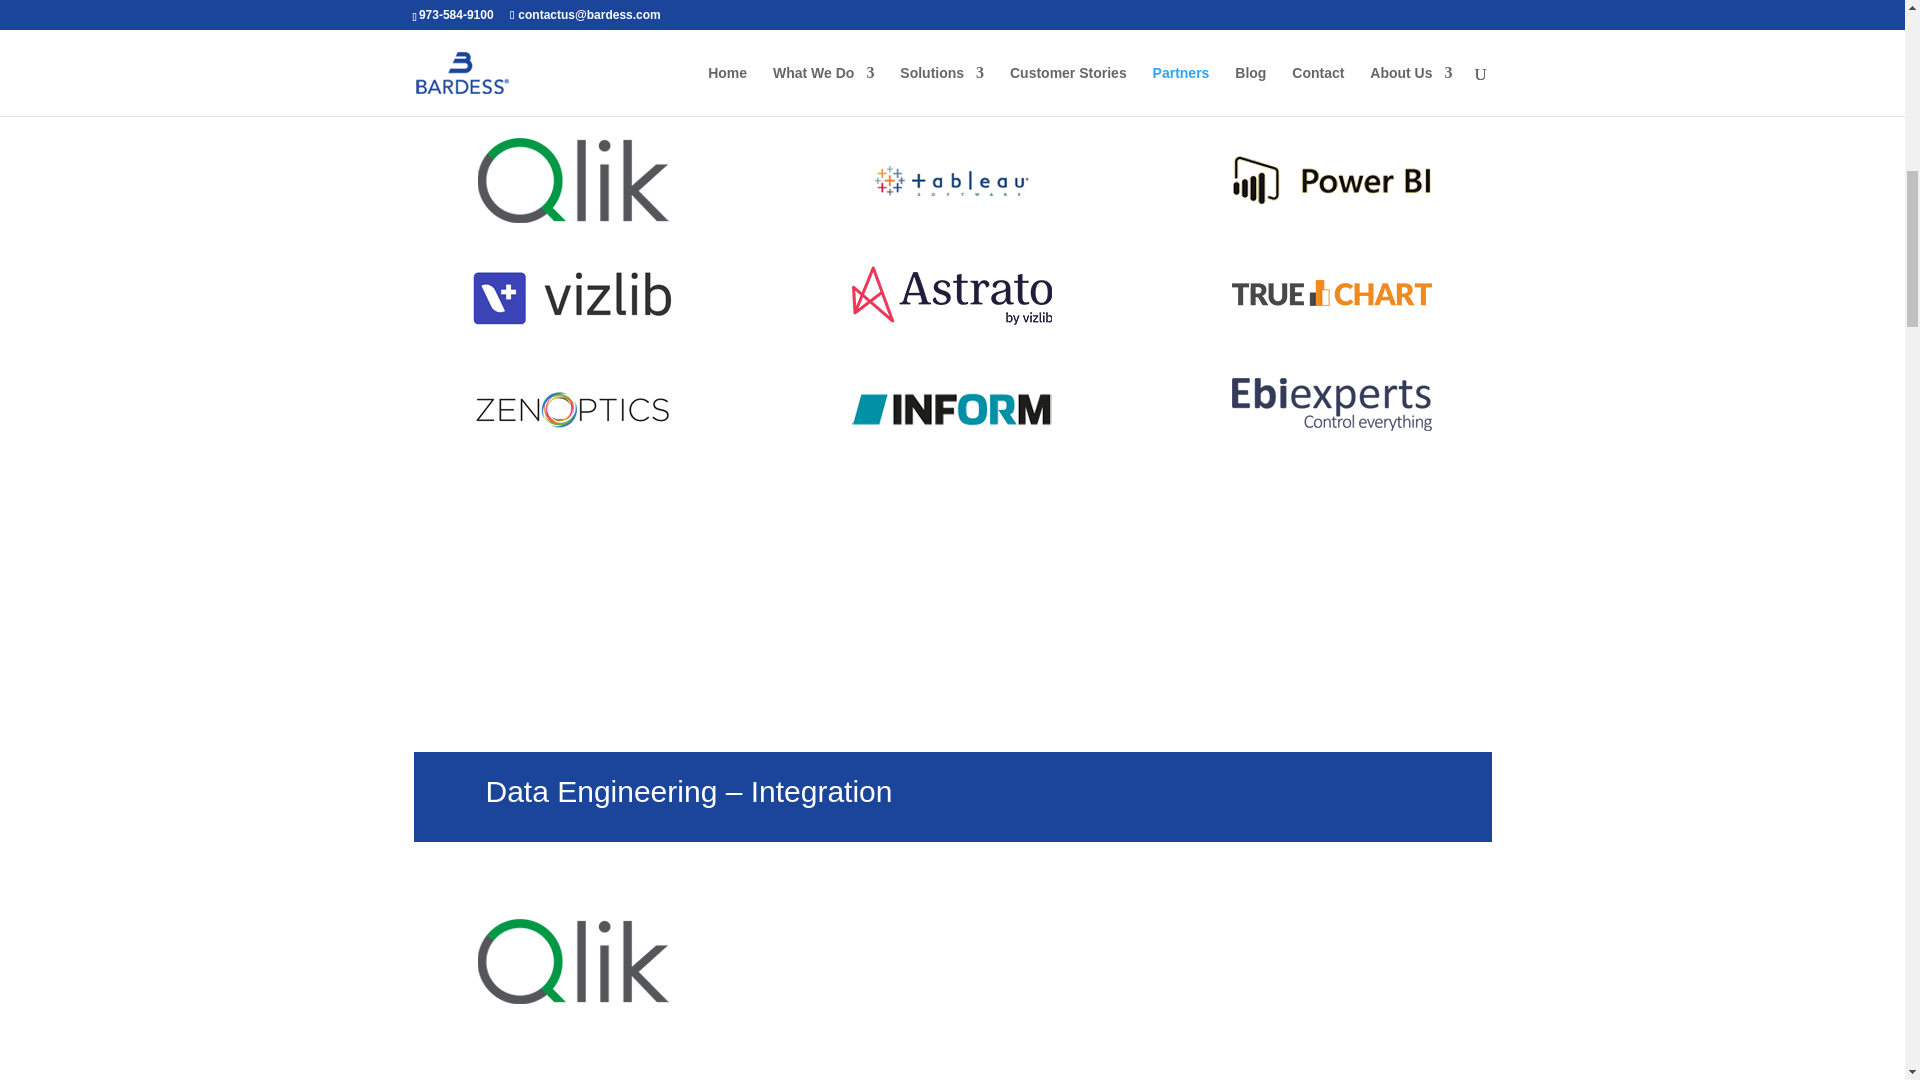  What do you see at coordinates (572, 180) in the screenshot?
I see `Qlik 2024` at bounding box center [572, 180].